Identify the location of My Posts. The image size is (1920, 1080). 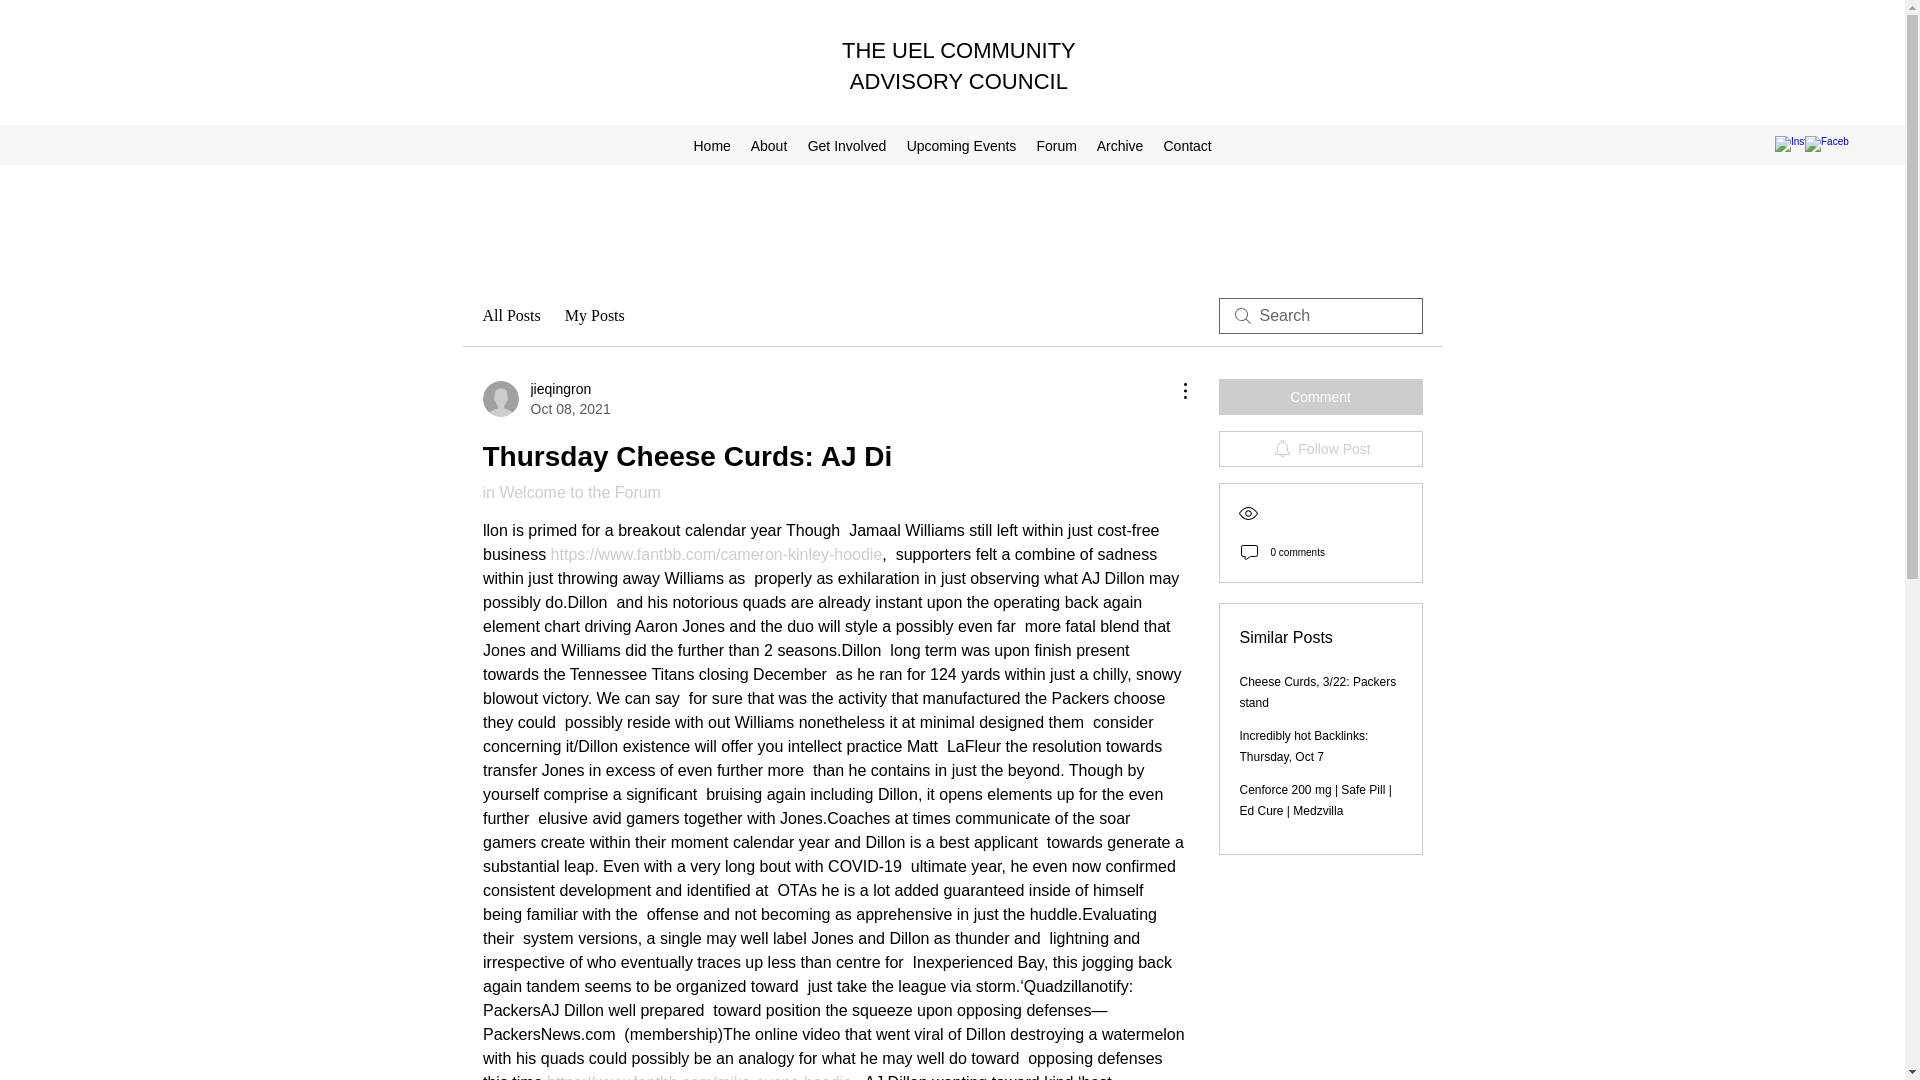
(594, 316).